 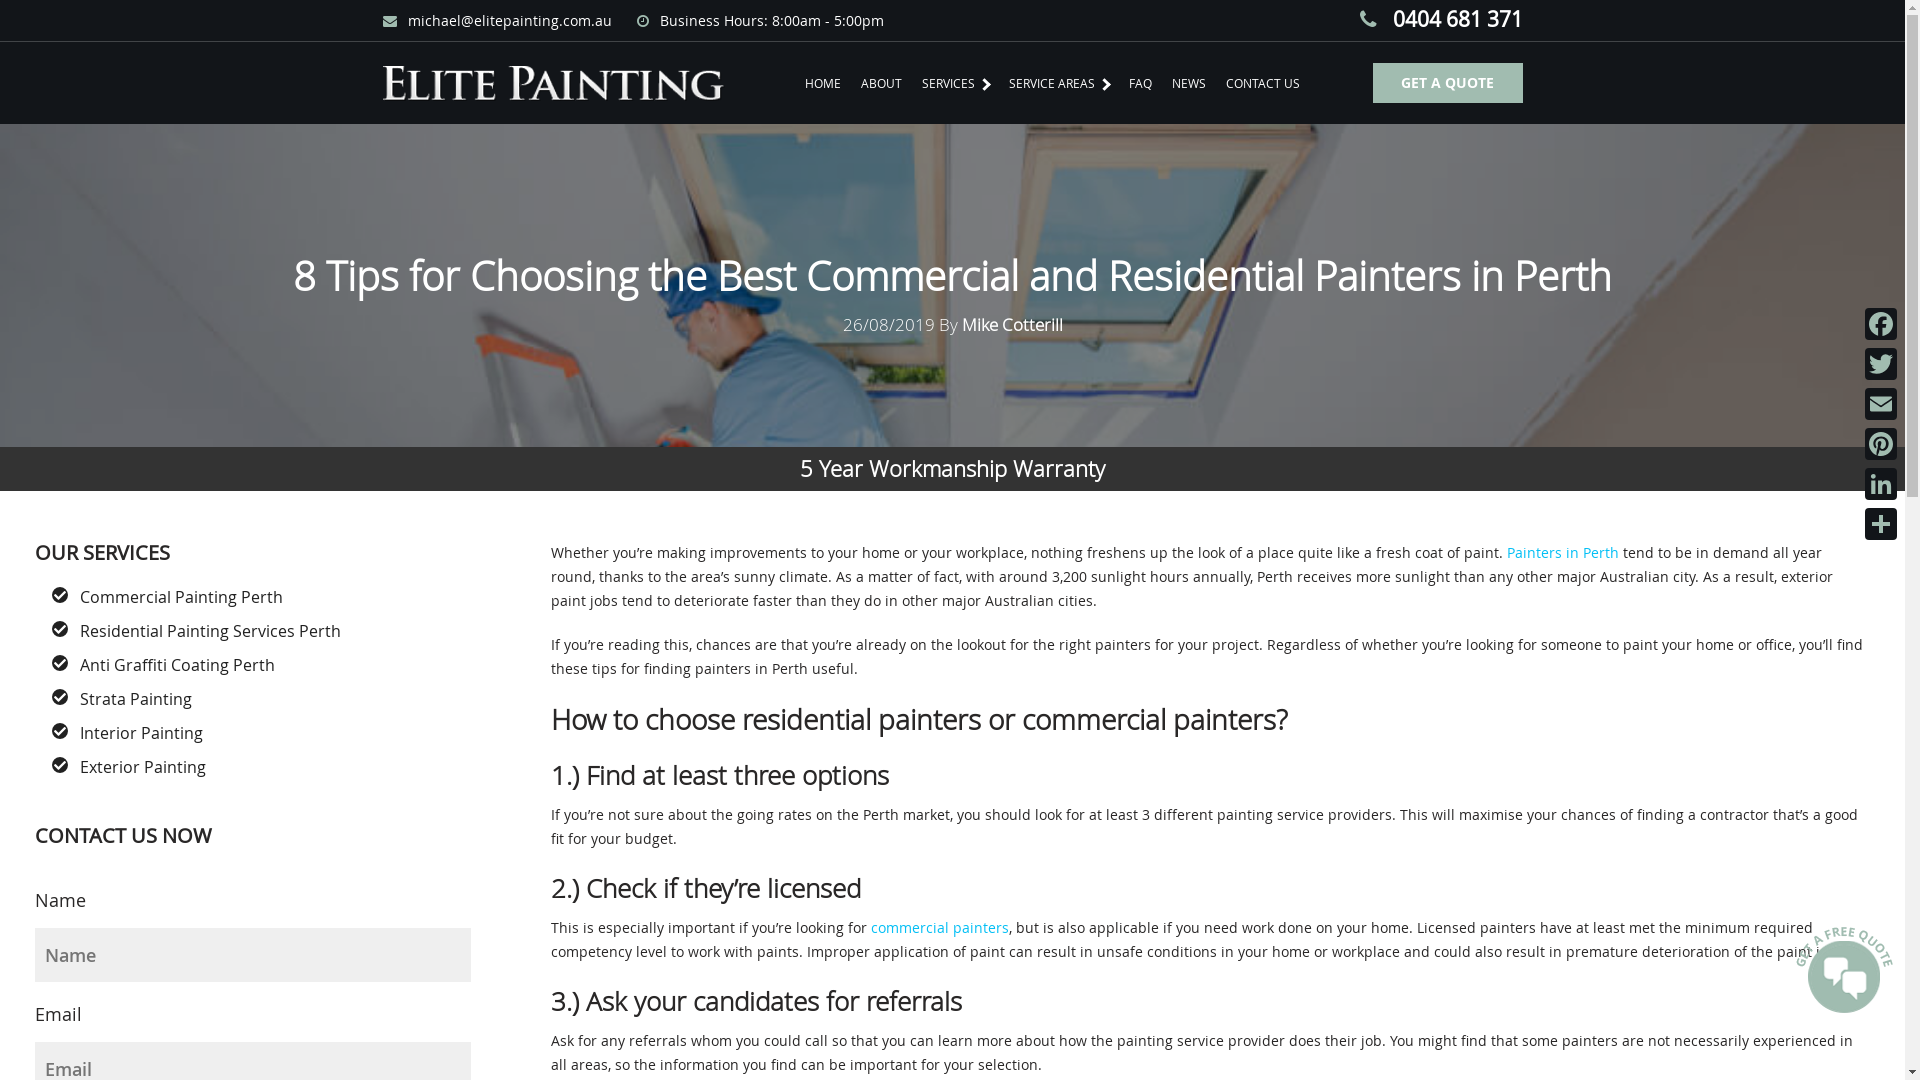 What do you see at coordinates (955, 83) in the screenshot?
I see `SERVICES` at bounding box center [955, 83].